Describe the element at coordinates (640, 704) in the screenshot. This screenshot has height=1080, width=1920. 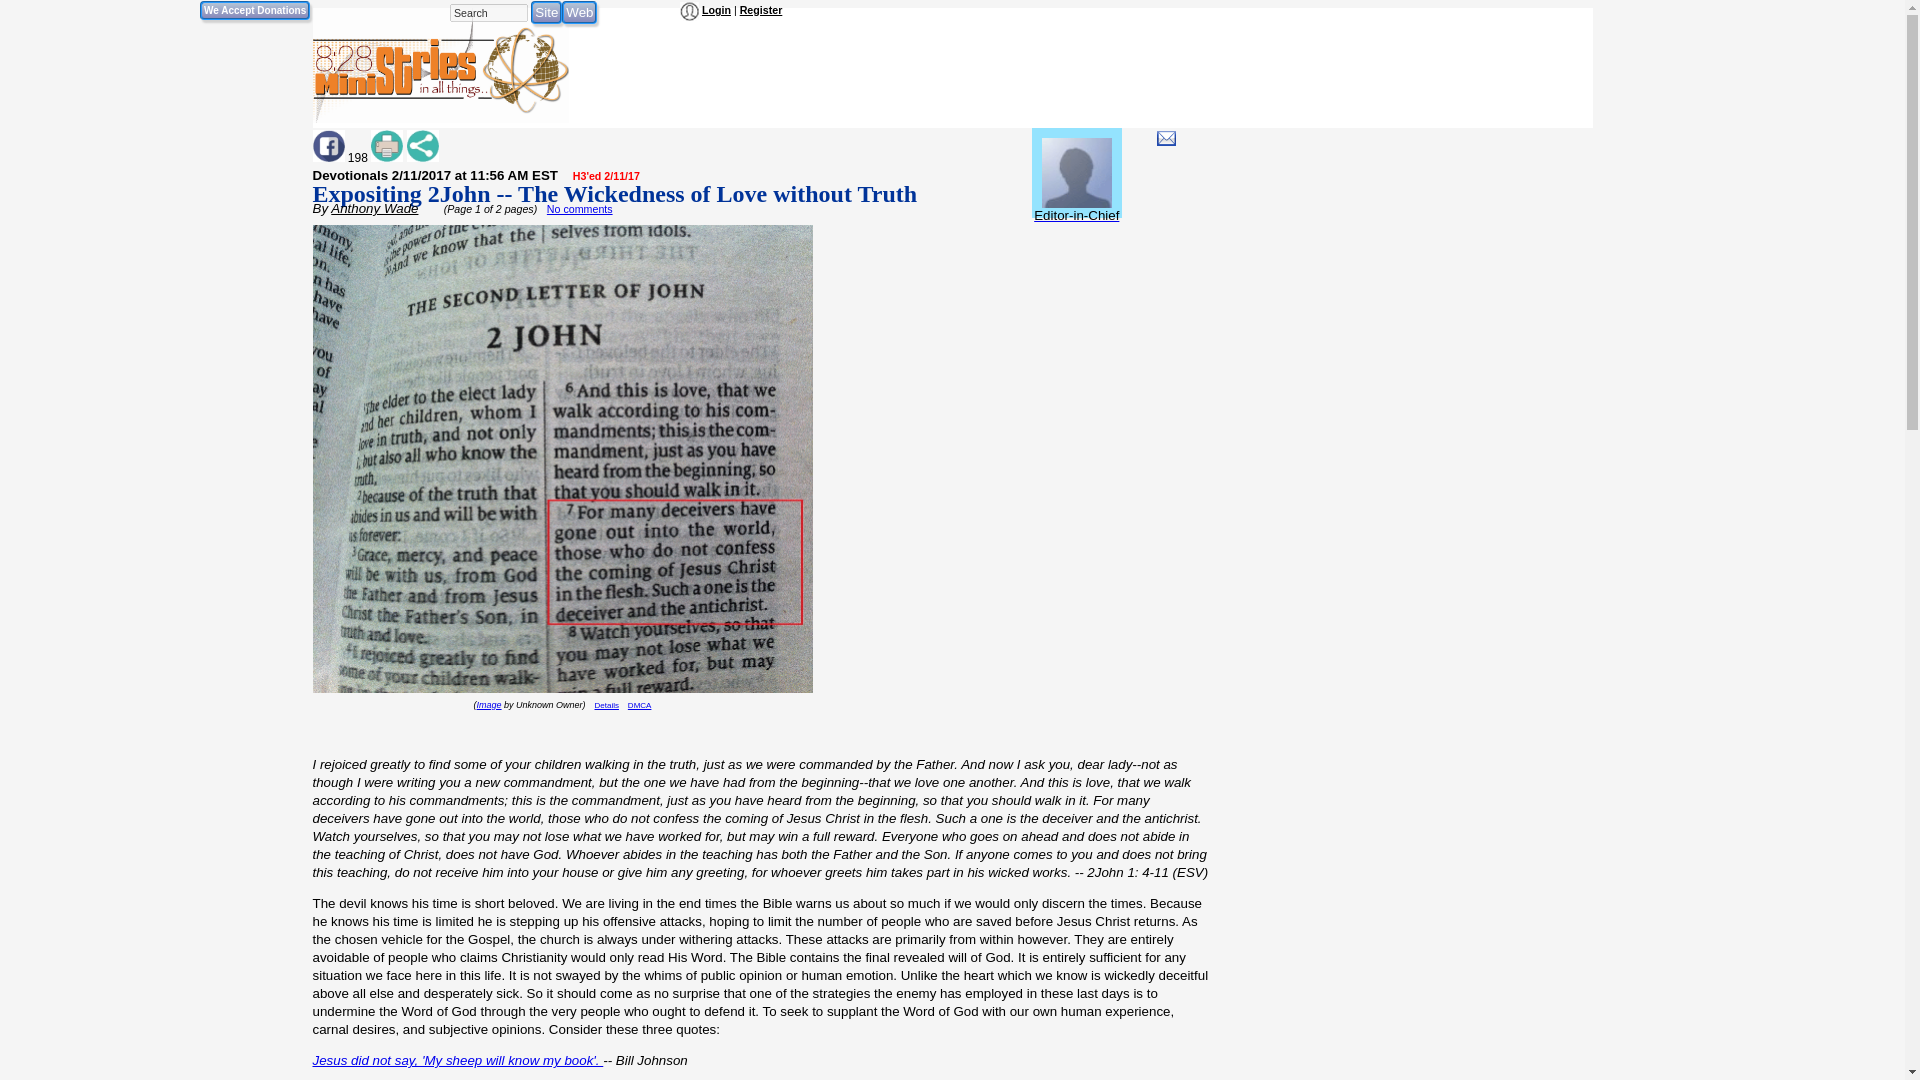
I see `DMCA` at that location.